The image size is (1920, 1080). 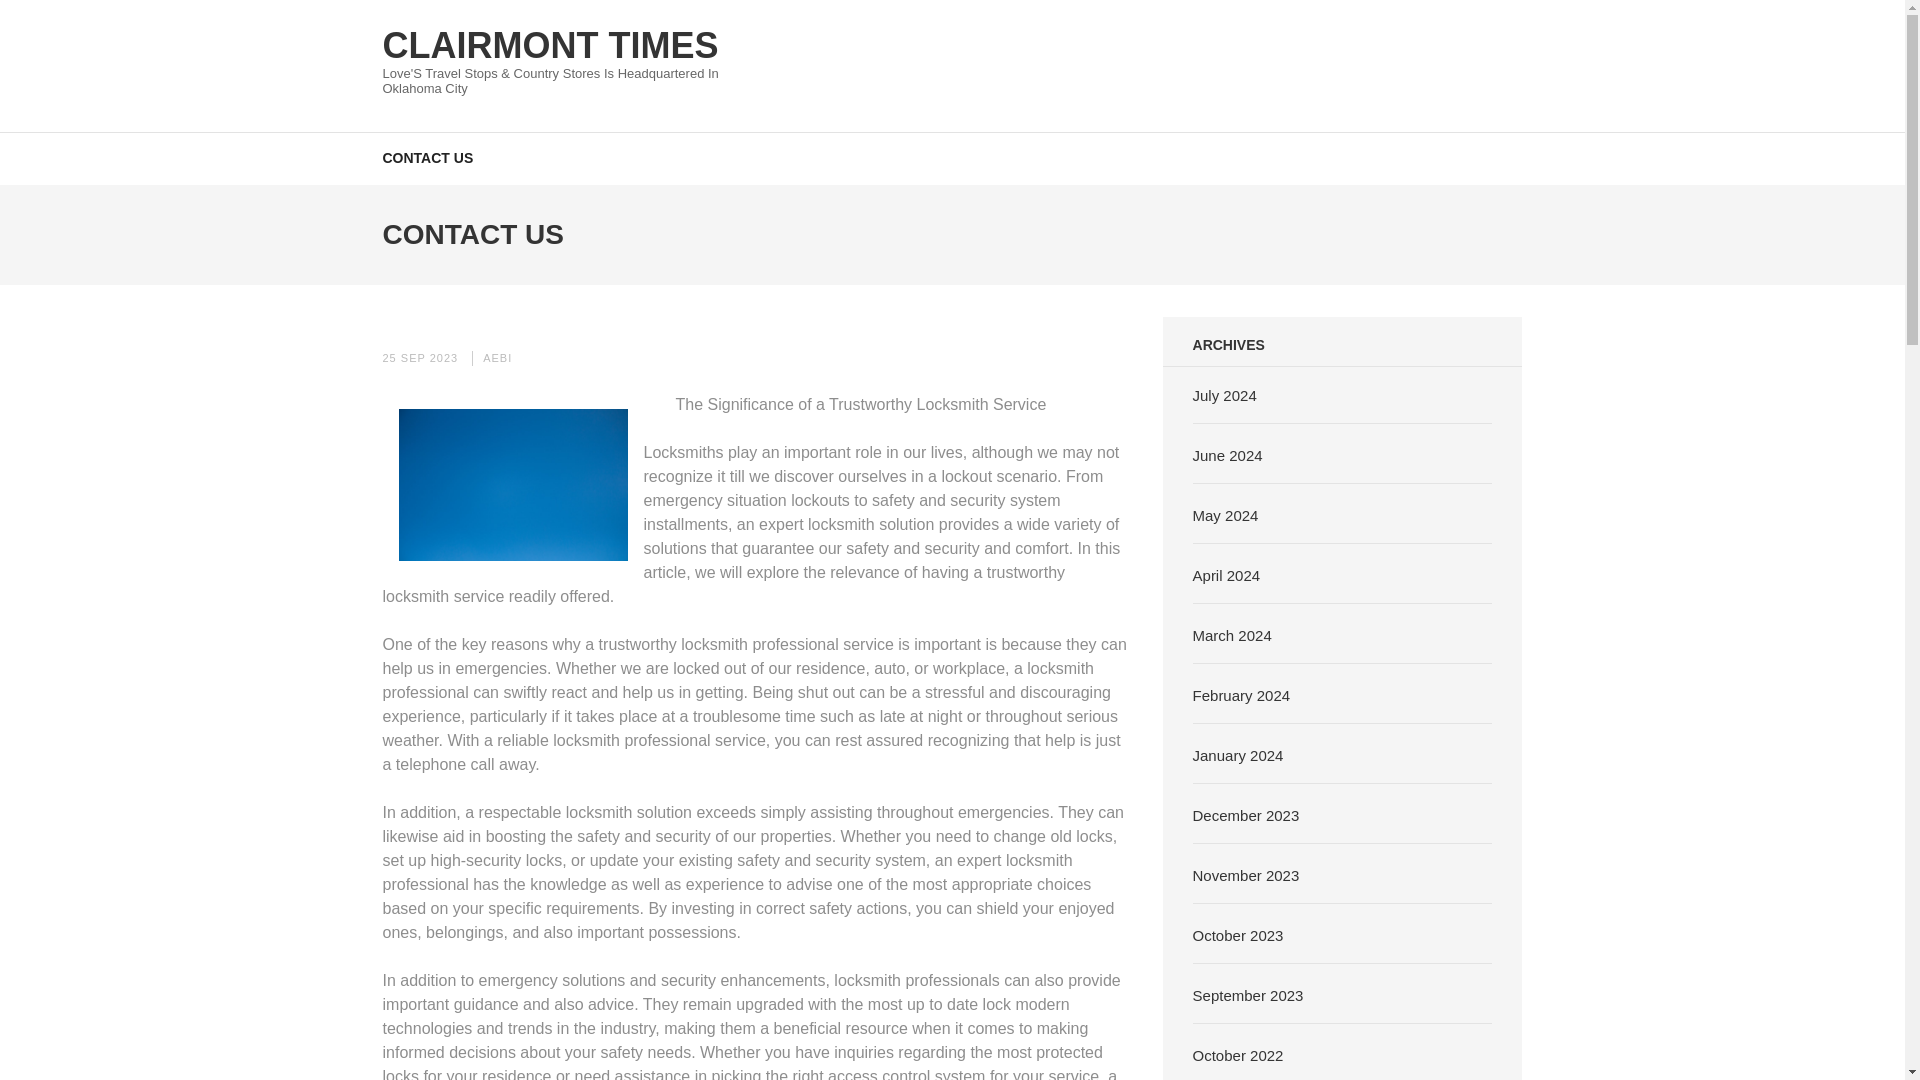 What do you see at coordinates (550, 44) in the screenshot?
I see `CLAIRMONT TIMES` at bounding box center [550, 44].